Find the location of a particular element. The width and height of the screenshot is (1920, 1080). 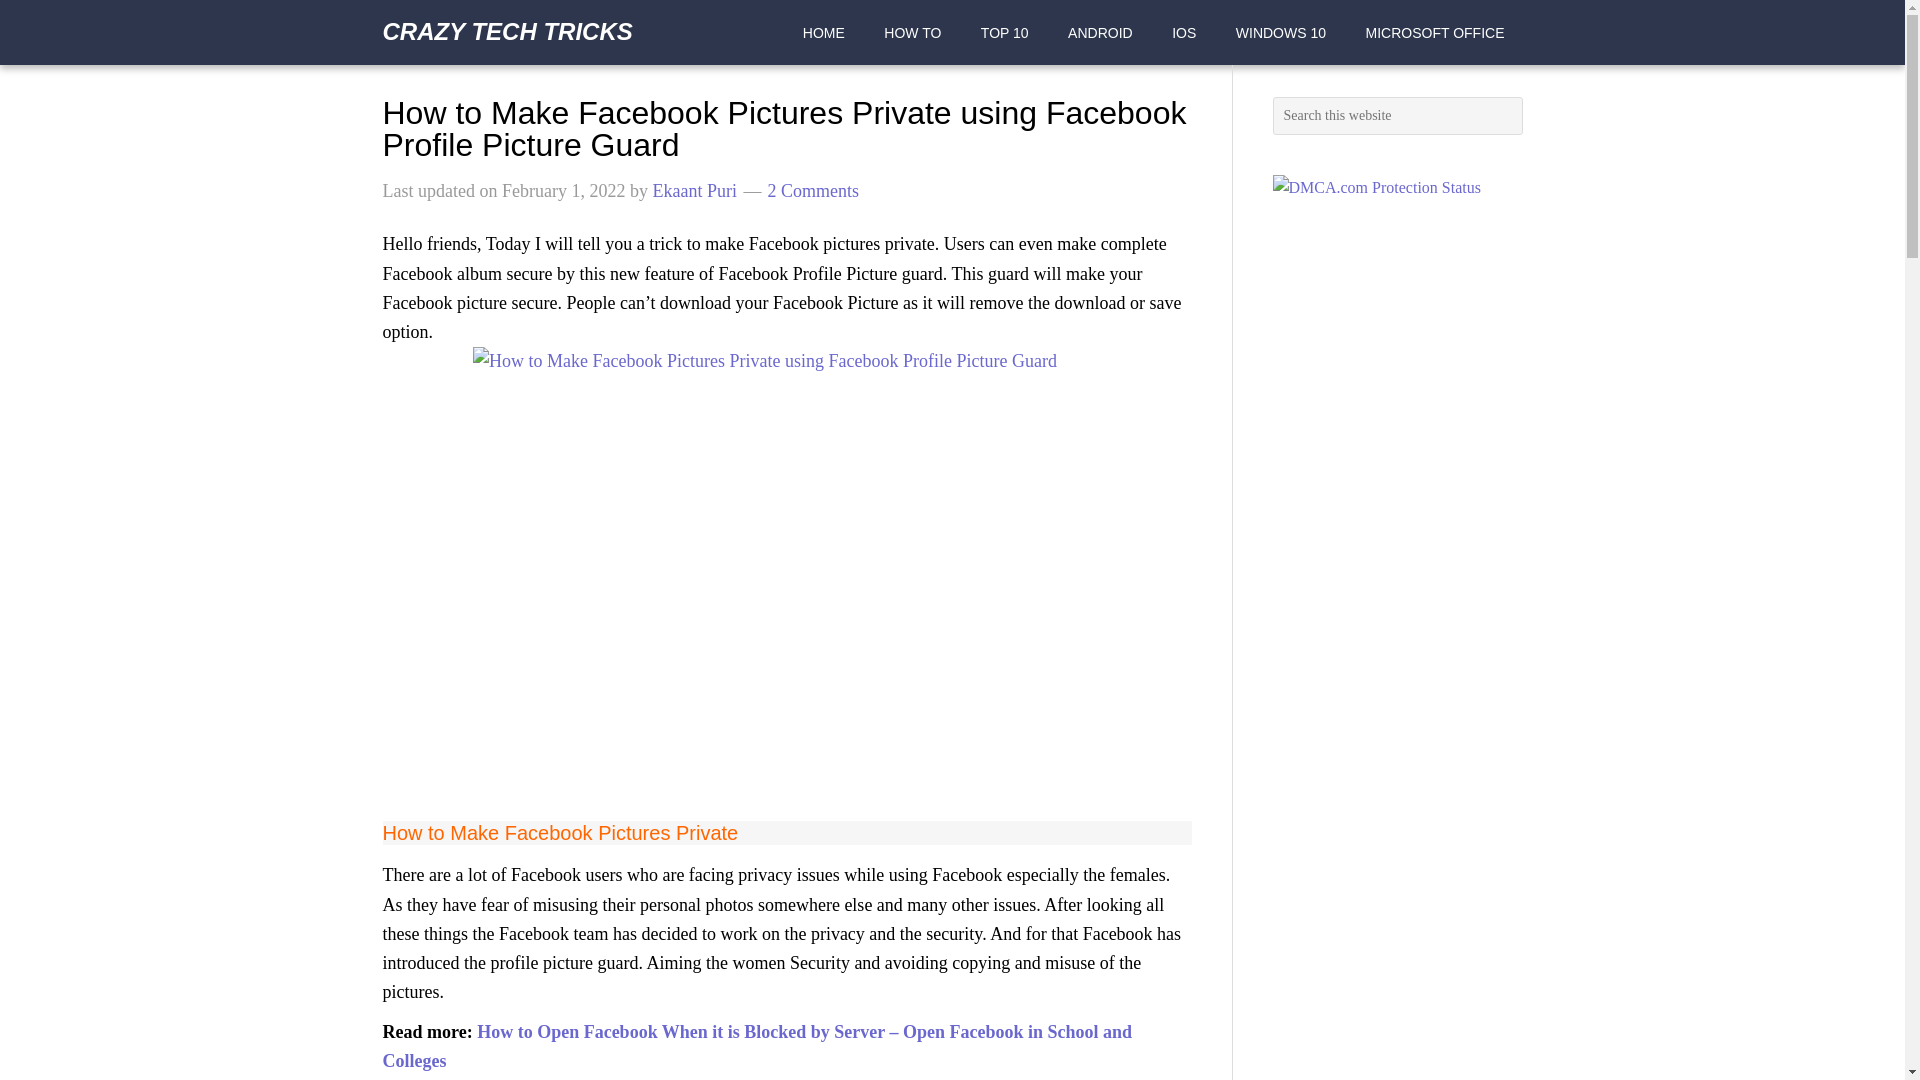

TOP 10 is located at coordinates (1004, 32).